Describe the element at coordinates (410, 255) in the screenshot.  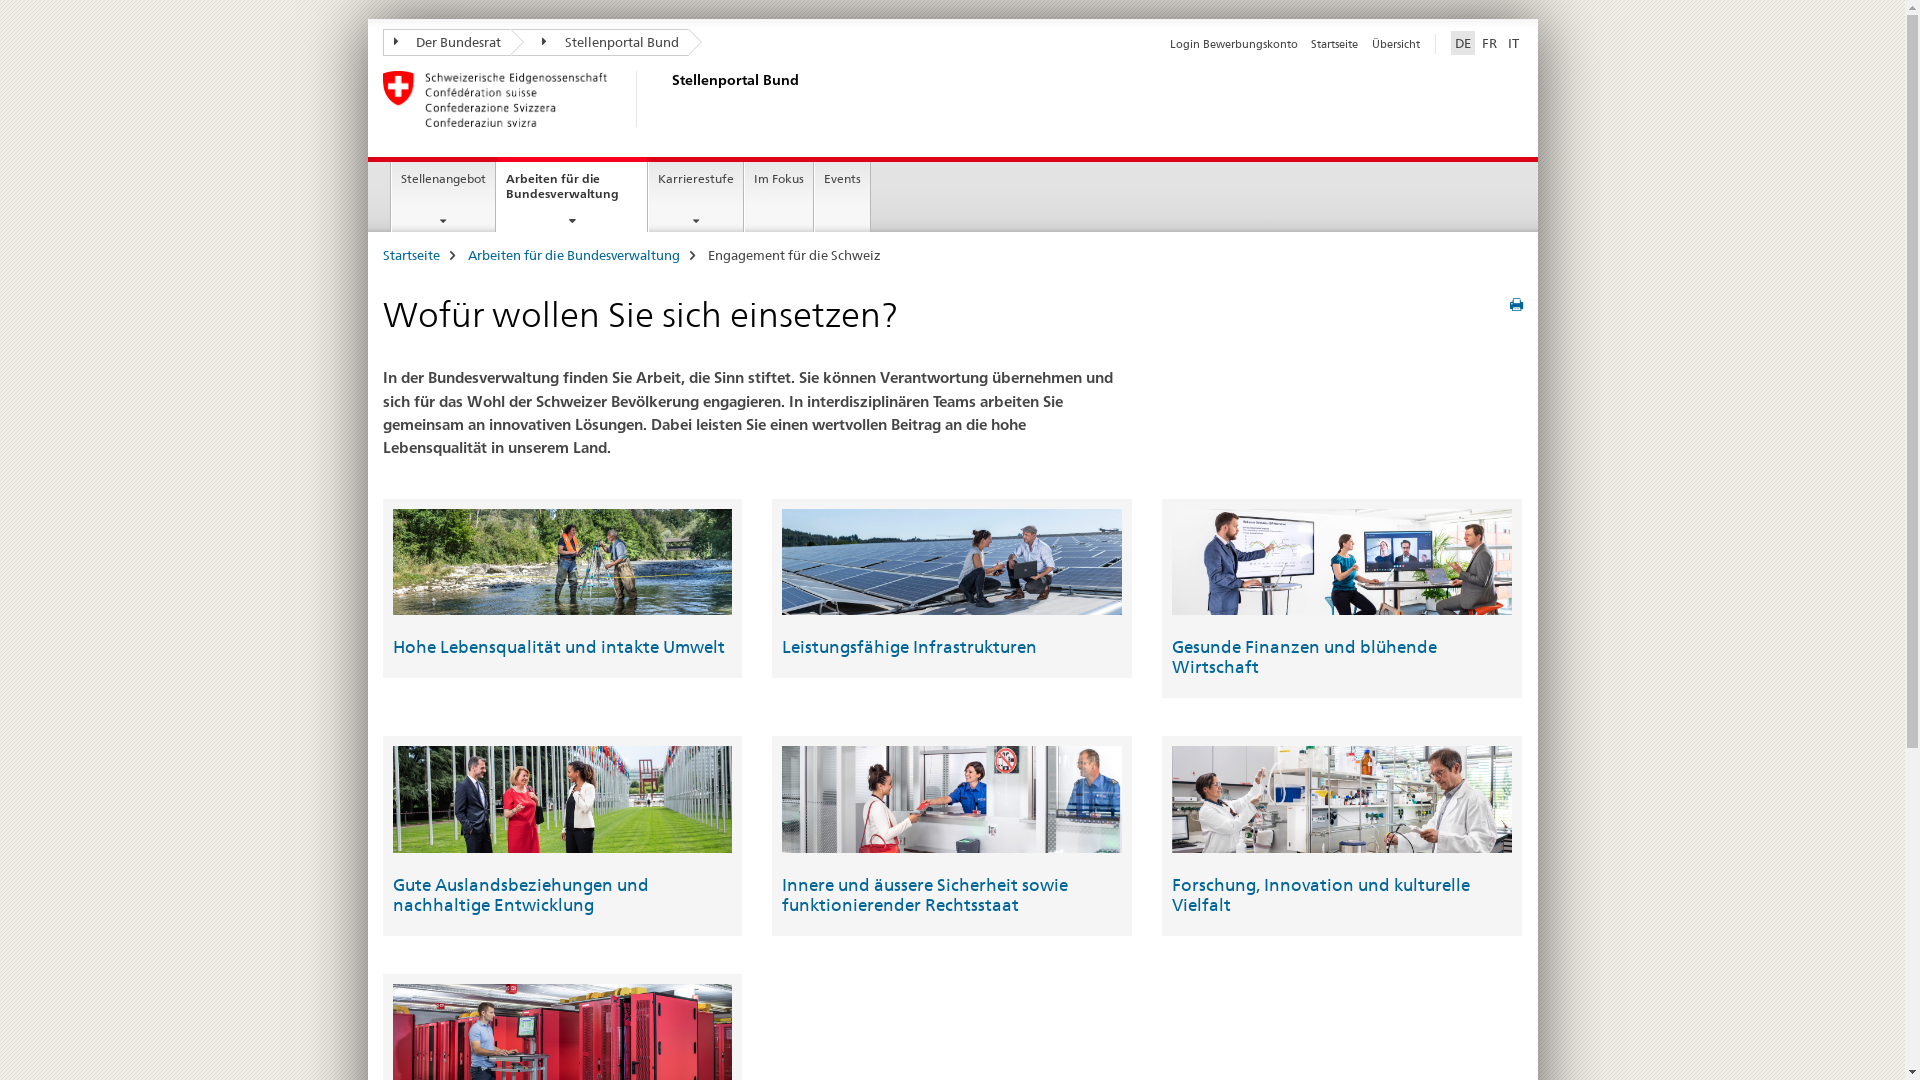
I see `Startseite` at that location.